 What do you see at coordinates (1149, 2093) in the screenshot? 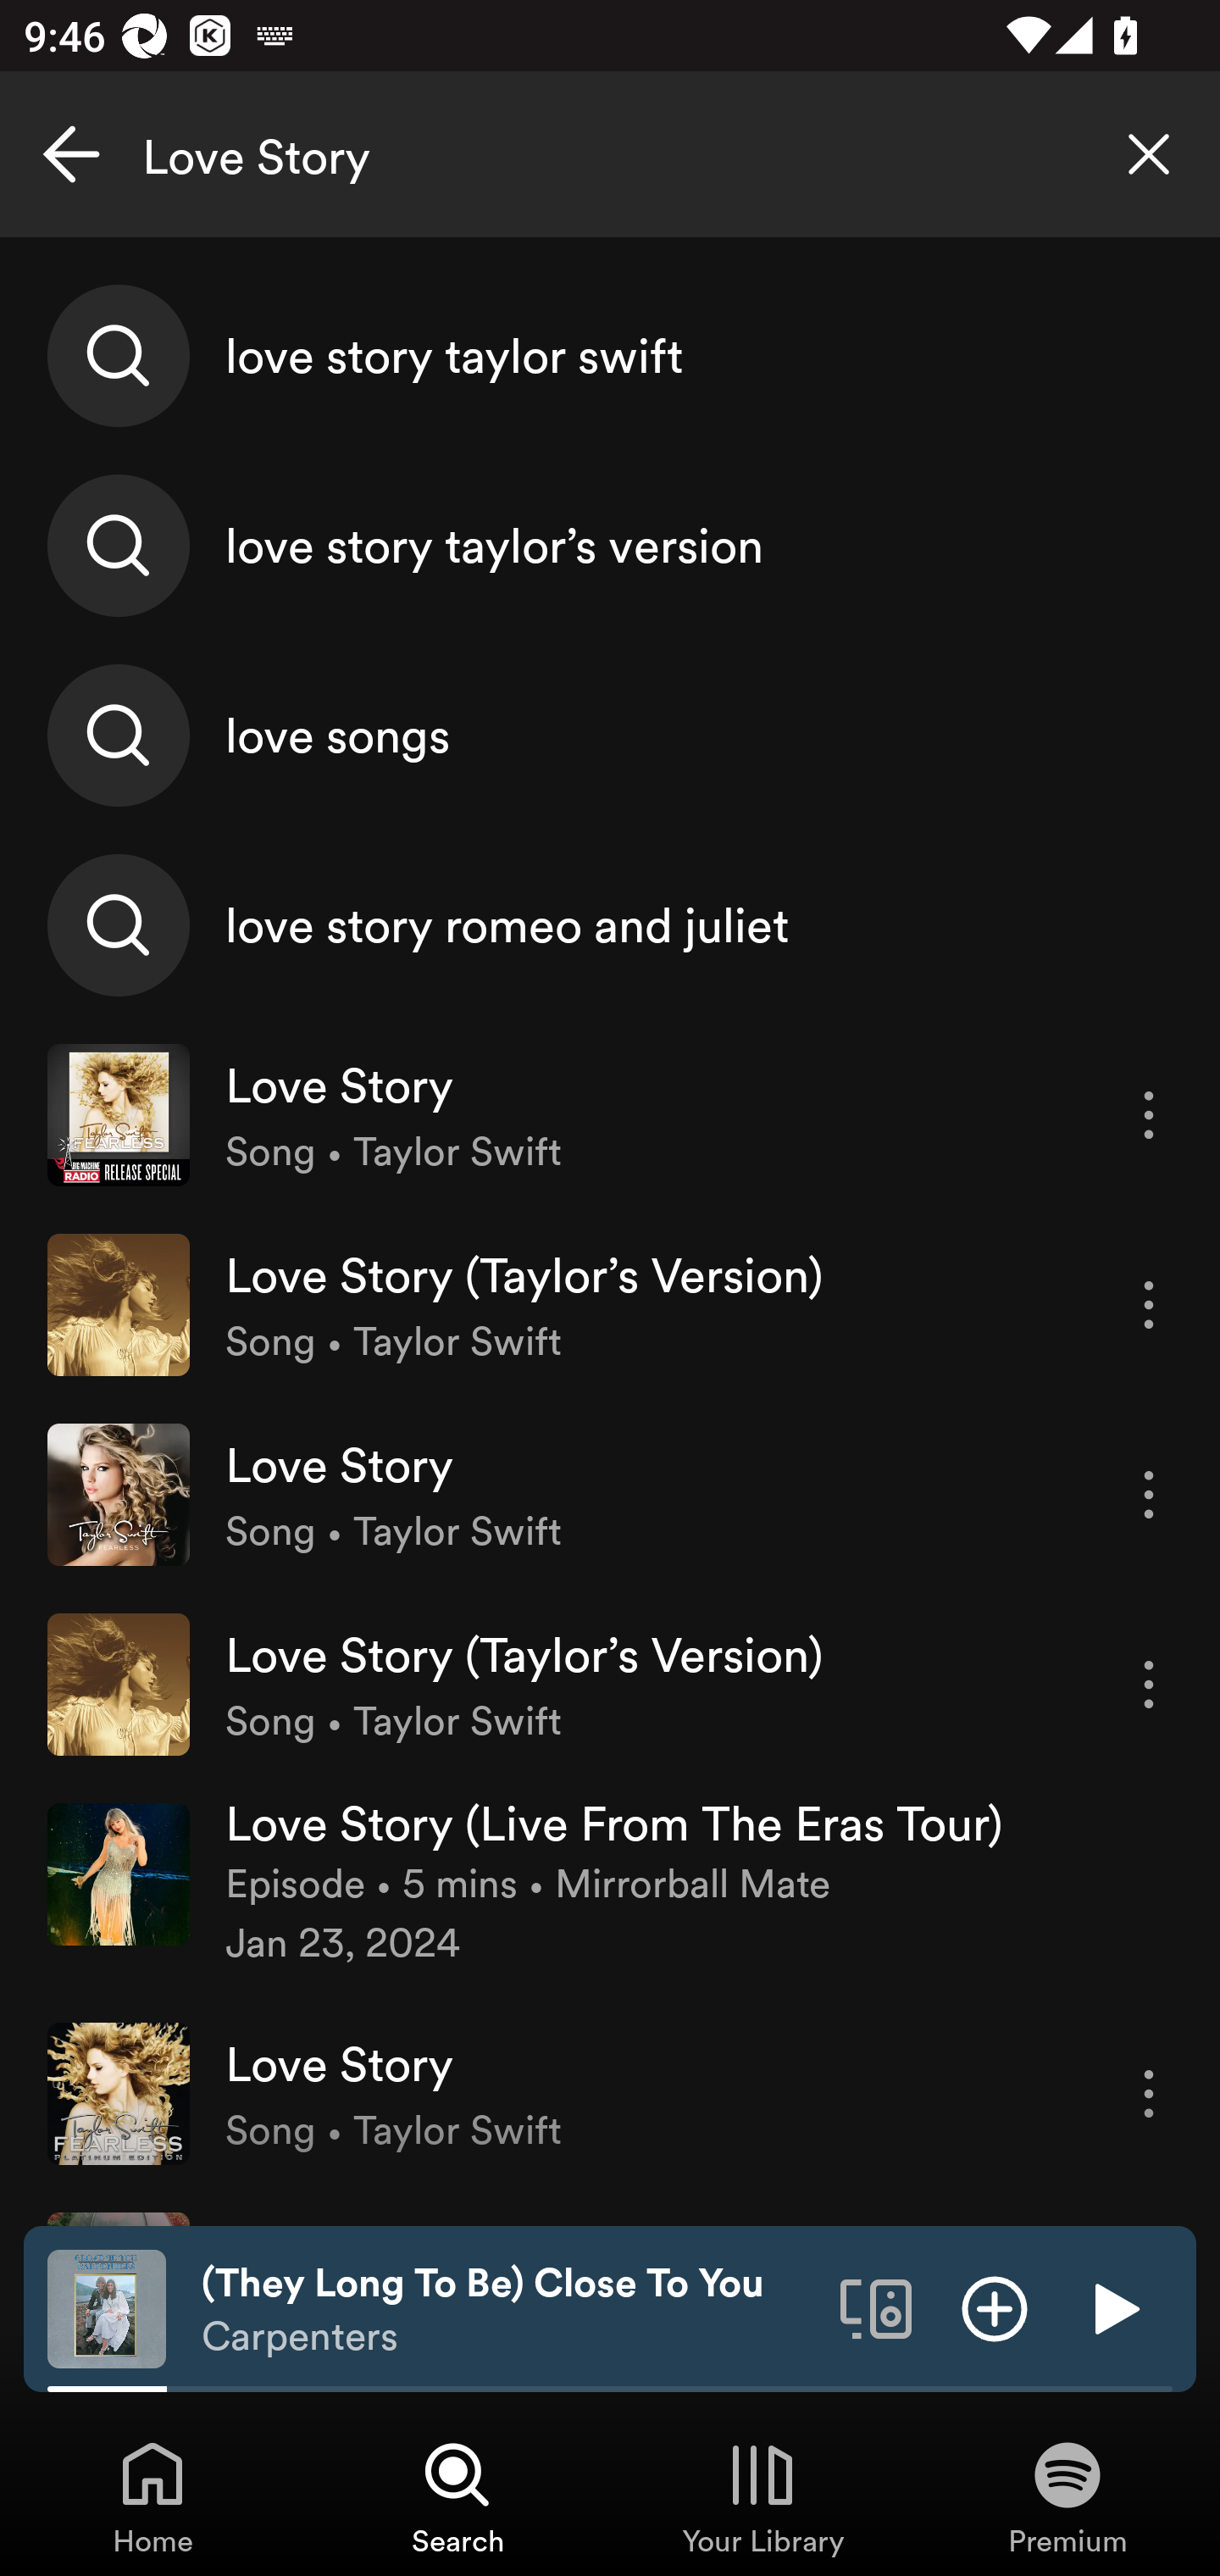
I see `More options for song Love Story` at bounding box center [1149, 2093].